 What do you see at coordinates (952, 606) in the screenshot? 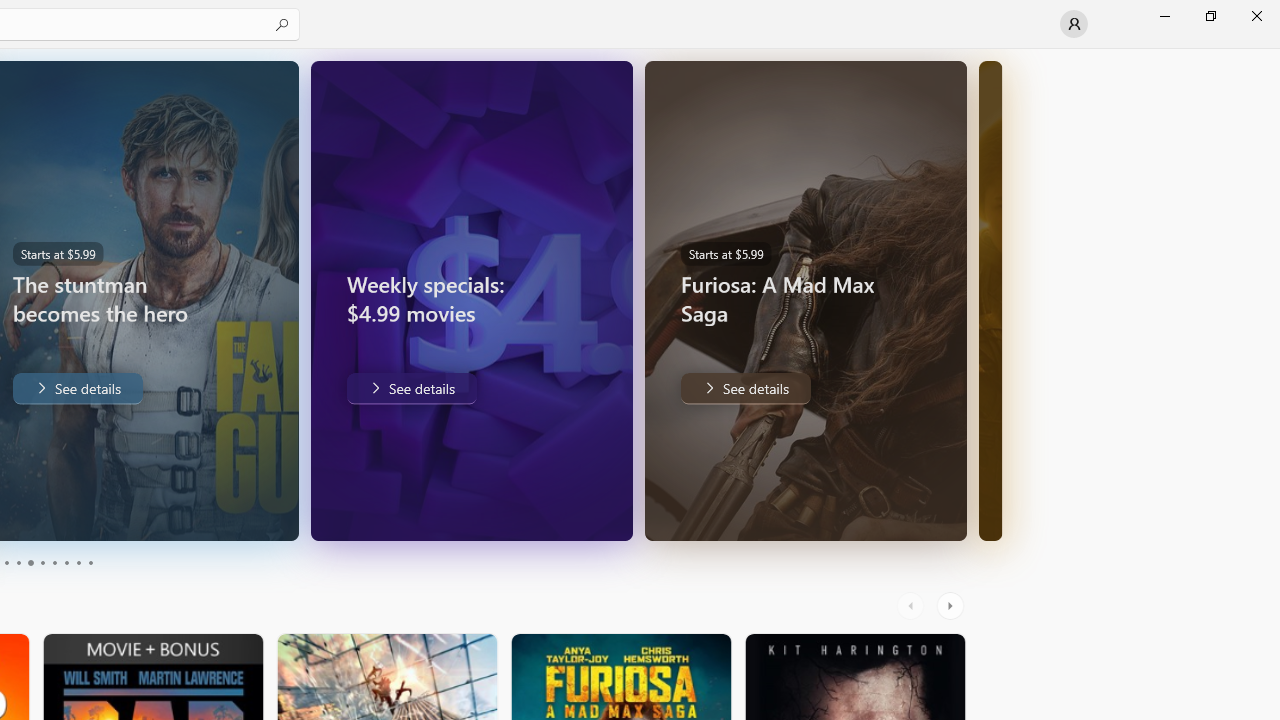
I see `AutomationID: RightScrollButton` at bounding box center [952, 606].